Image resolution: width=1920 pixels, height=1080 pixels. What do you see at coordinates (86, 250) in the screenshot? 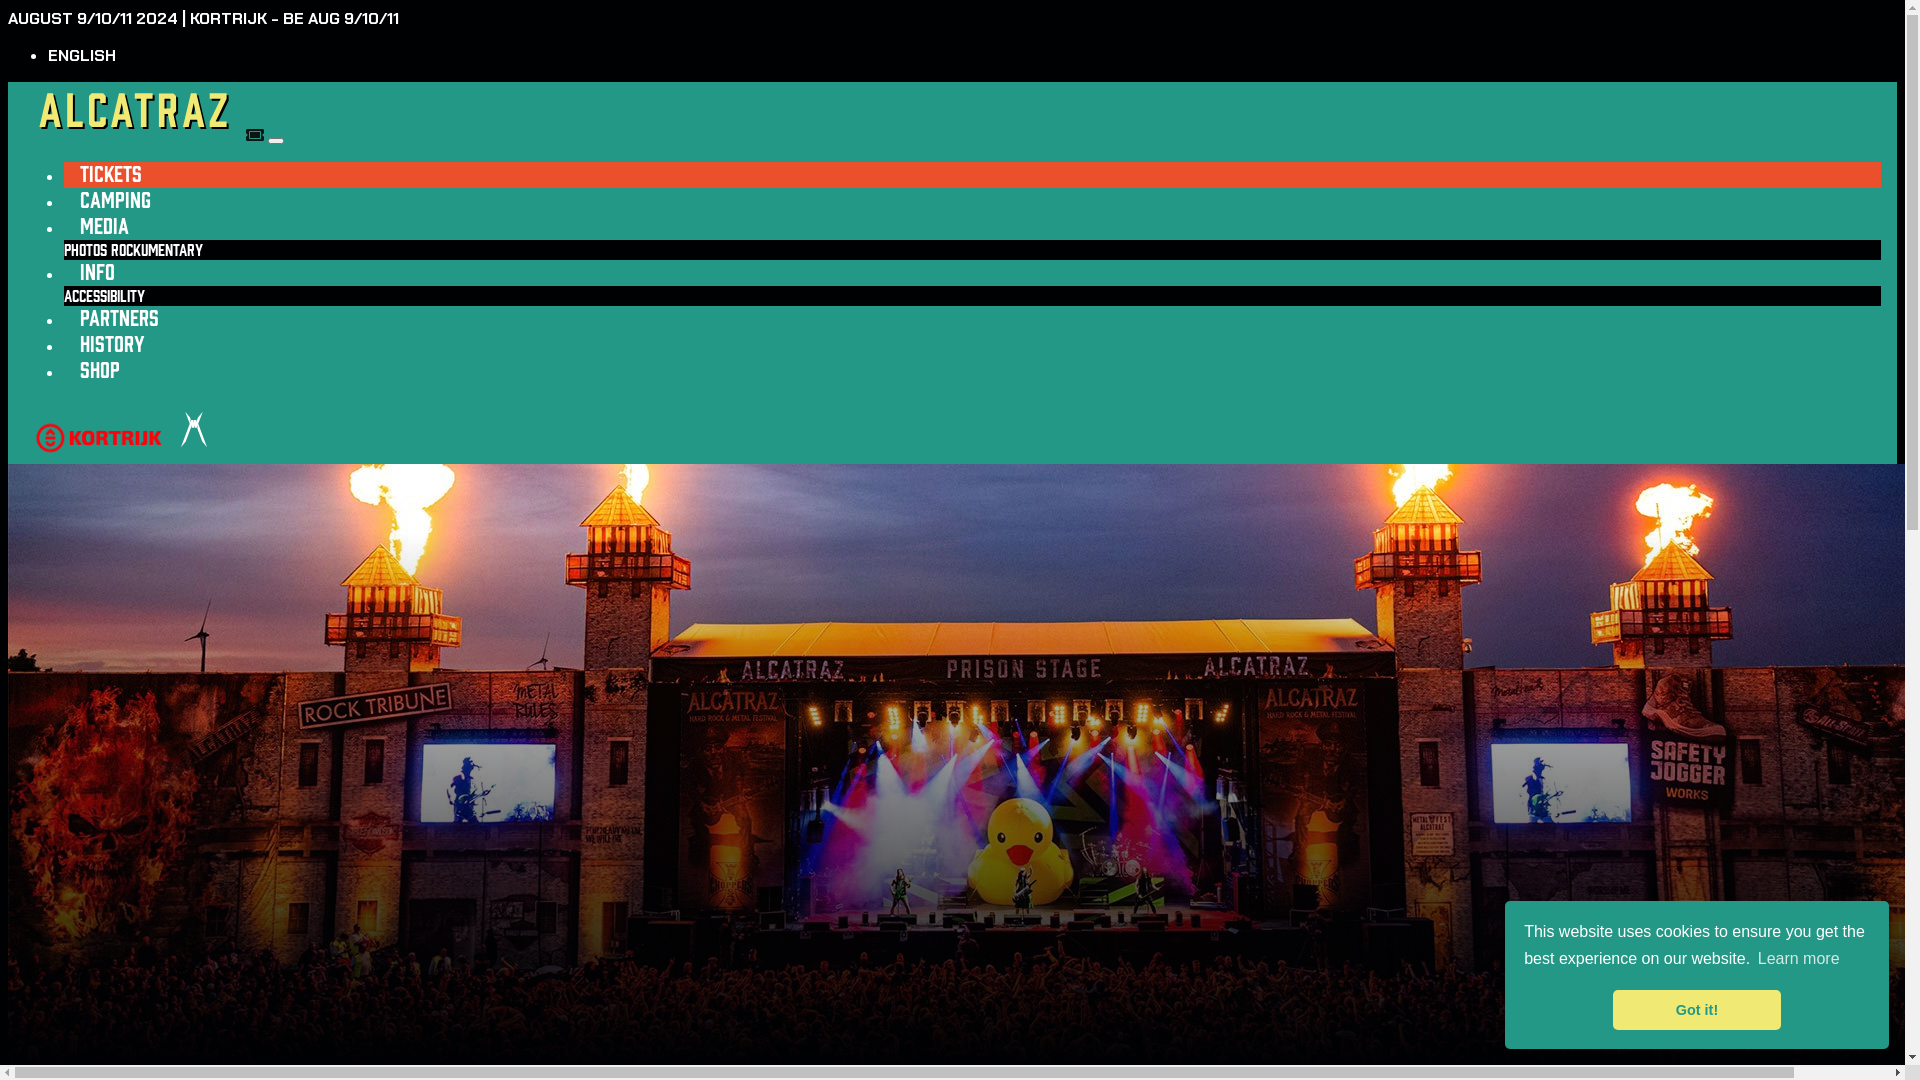
I see `PHOTOS` at bounding box center [86, 250].